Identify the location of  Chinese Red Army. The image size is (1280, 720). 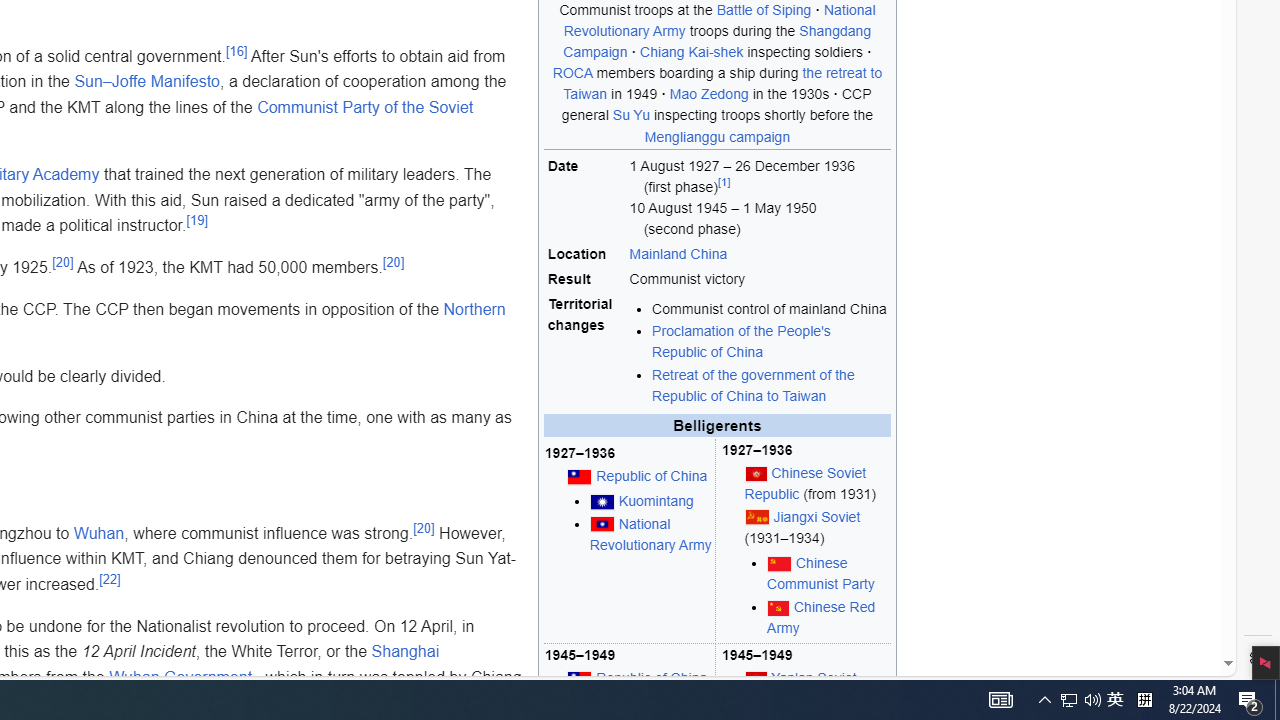
(828, 618).